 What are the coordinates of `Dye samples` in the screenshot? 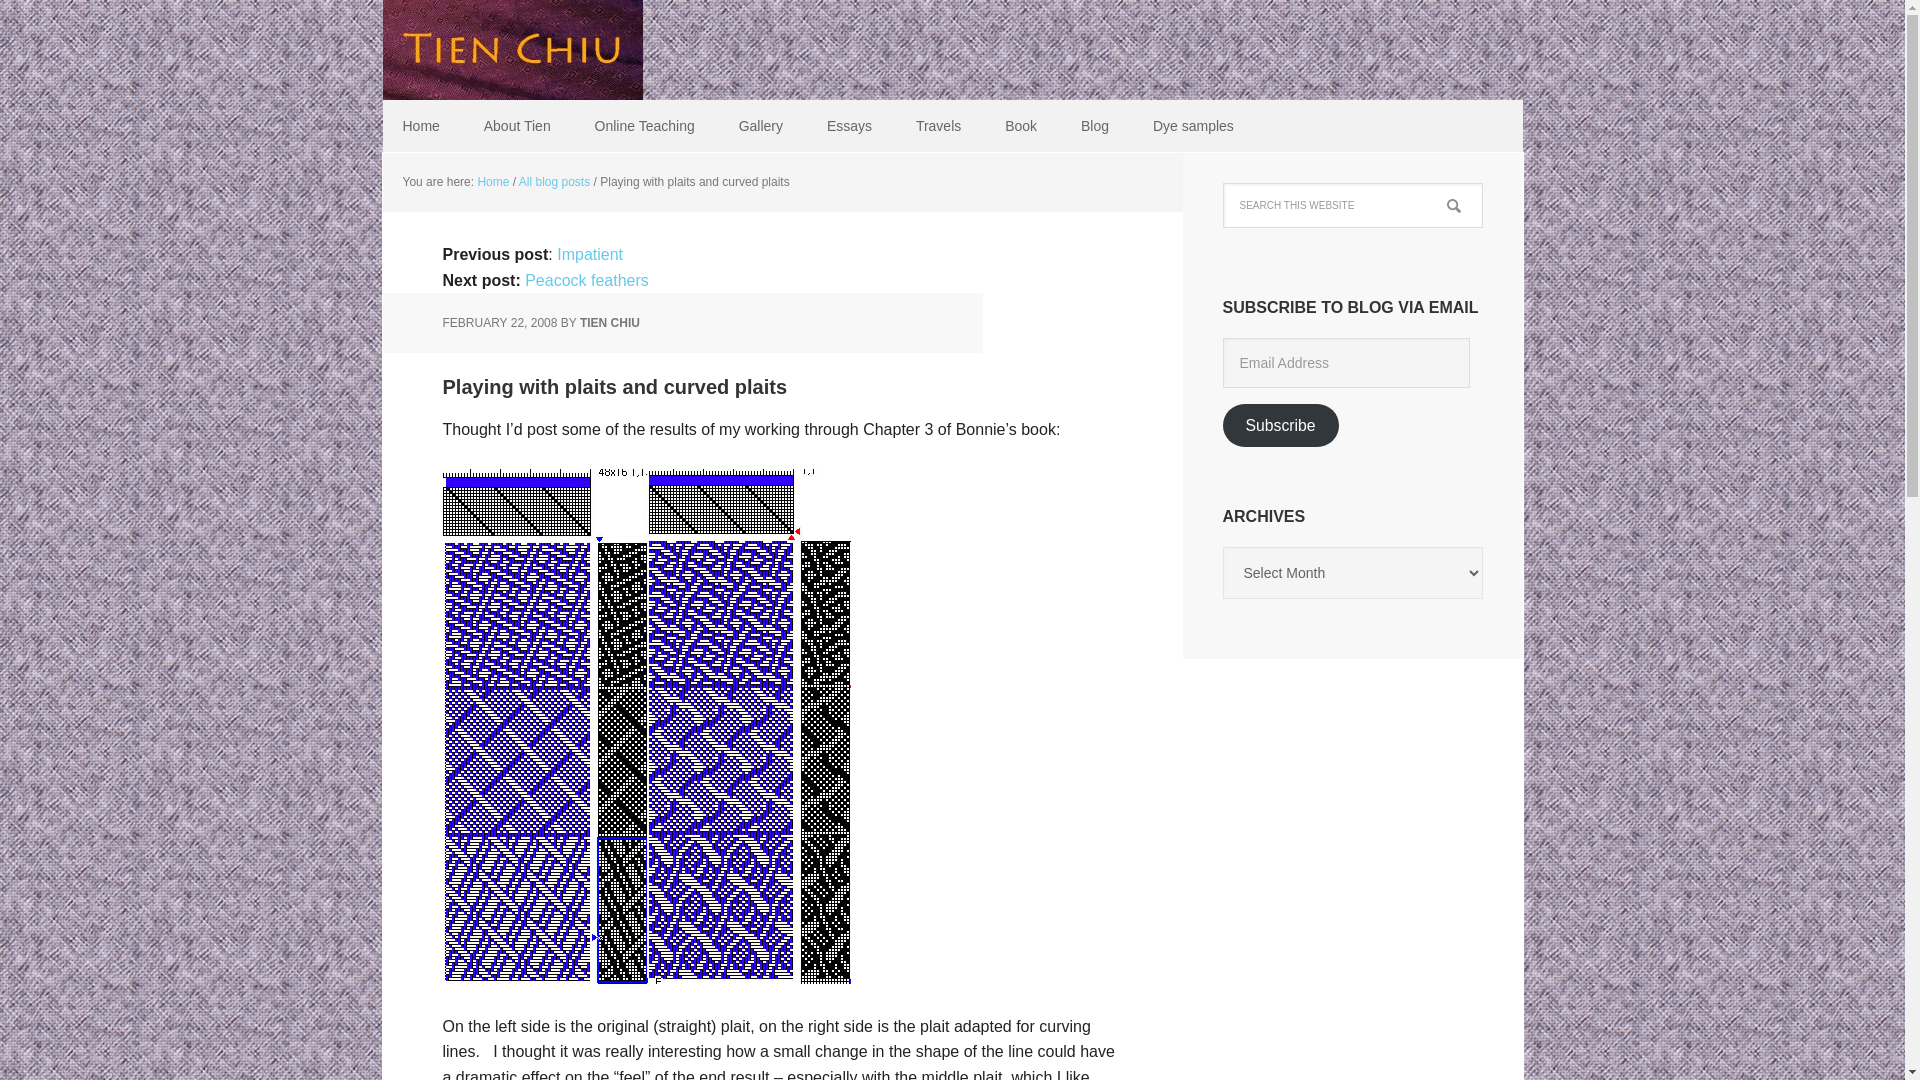 It's located at (1192, 126).